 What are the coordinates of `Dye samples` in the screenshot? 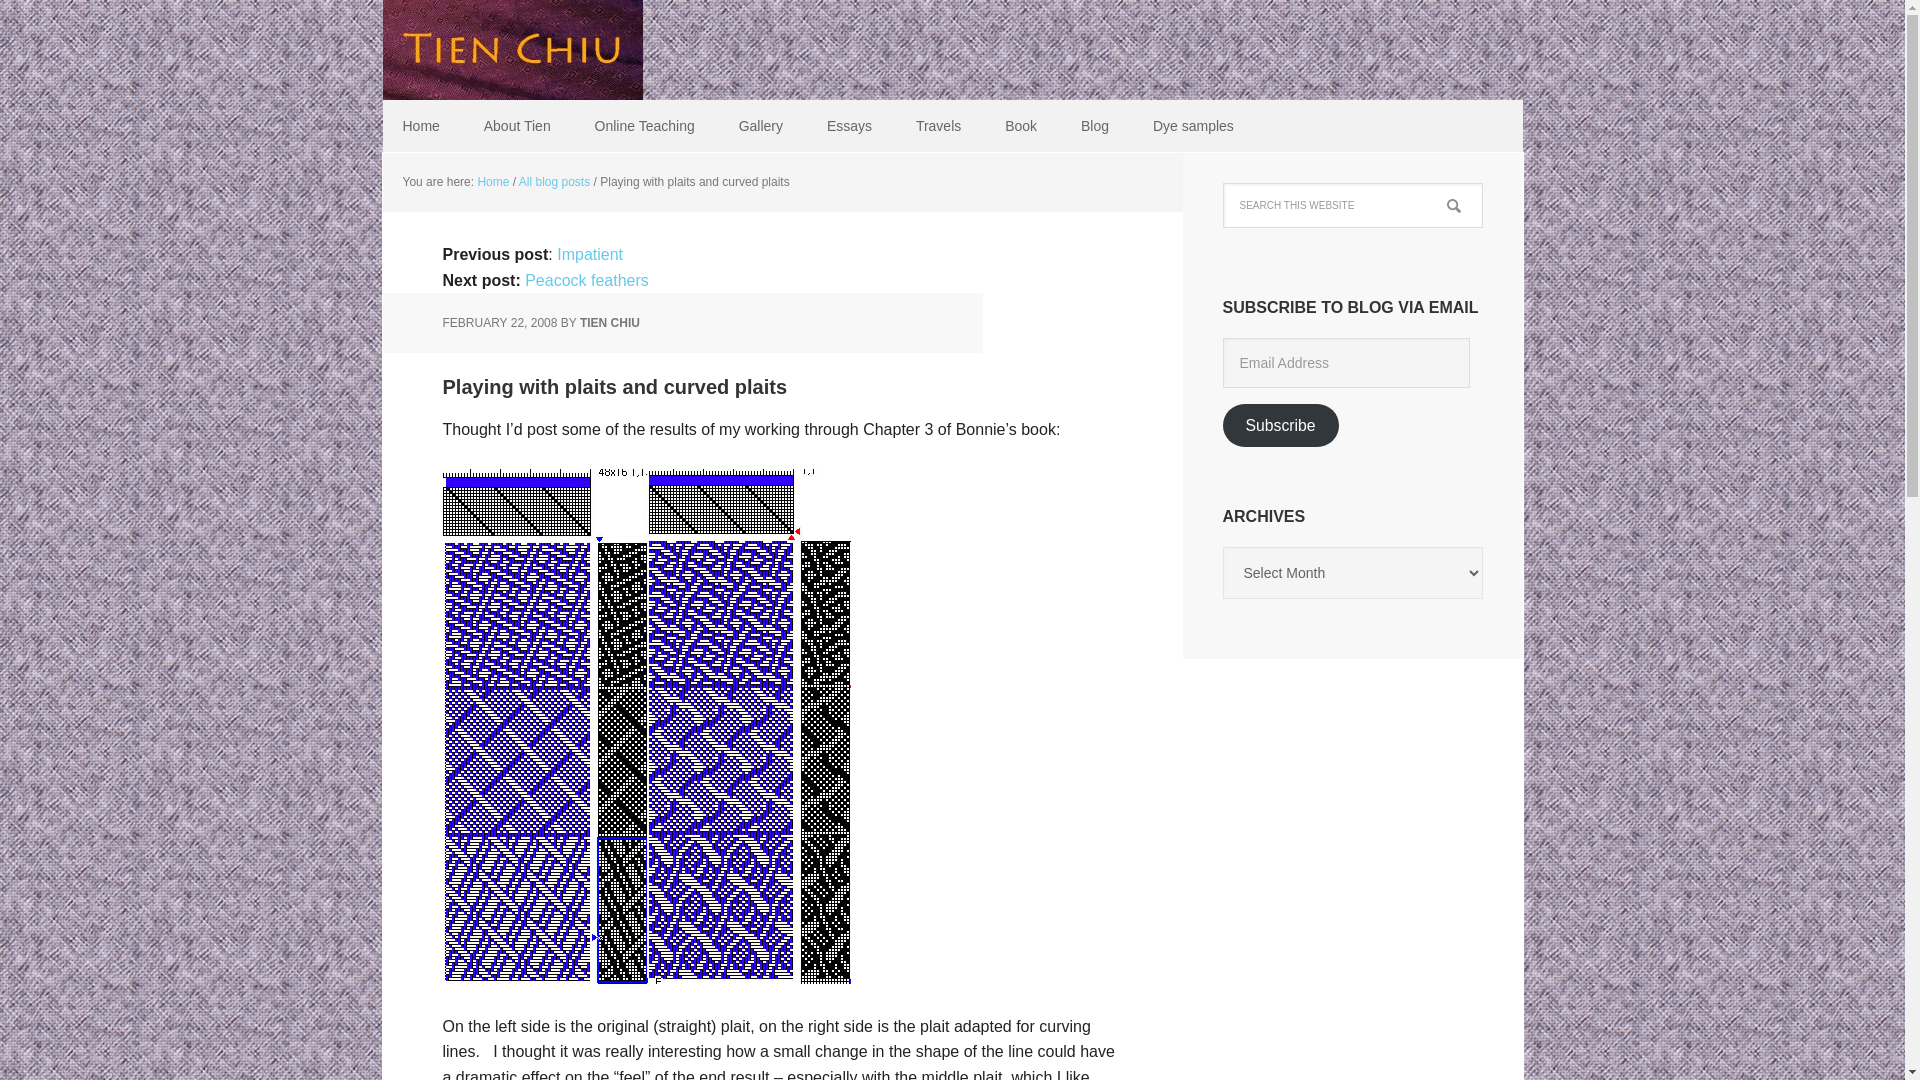 It's located at (1192, 126).